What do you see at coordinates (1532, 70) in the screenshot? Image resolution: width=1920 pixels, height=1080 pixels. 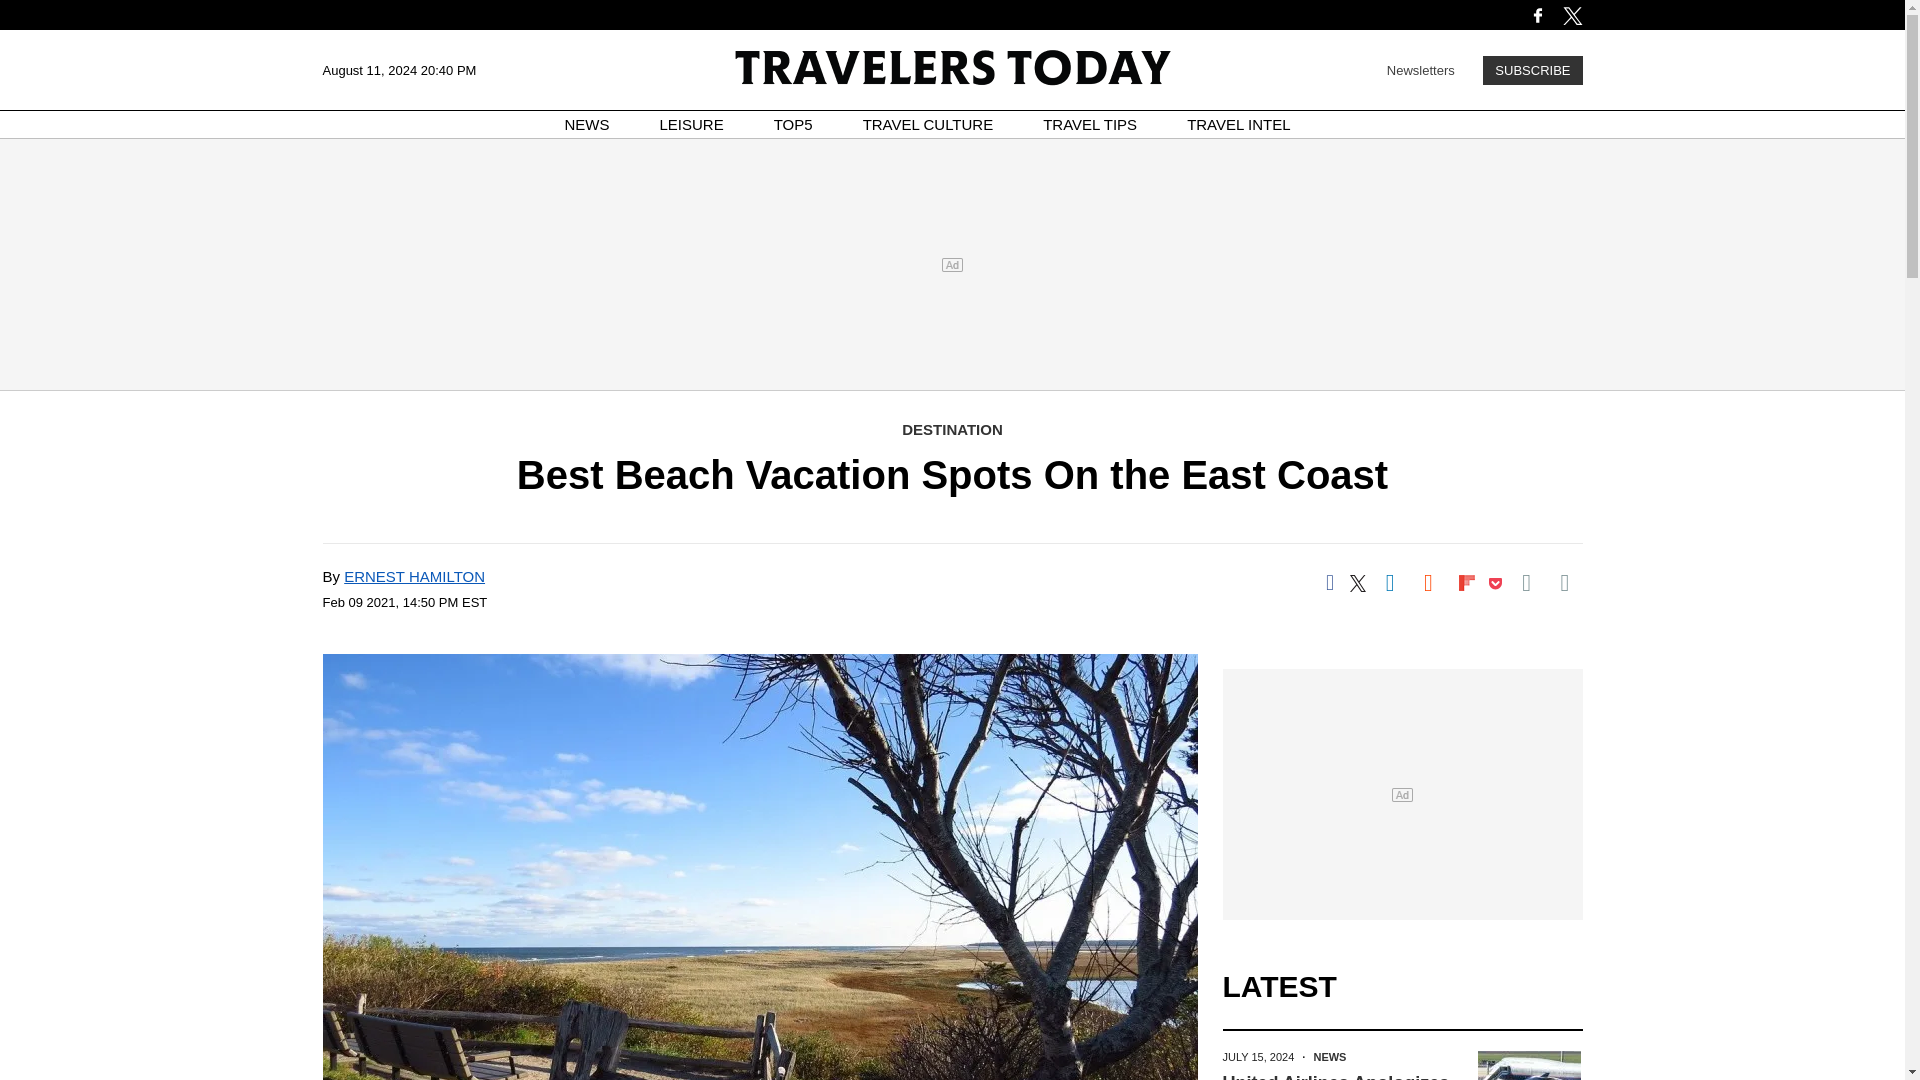 I see `SUBSCRIBE` at bounding box center [1532, 70].